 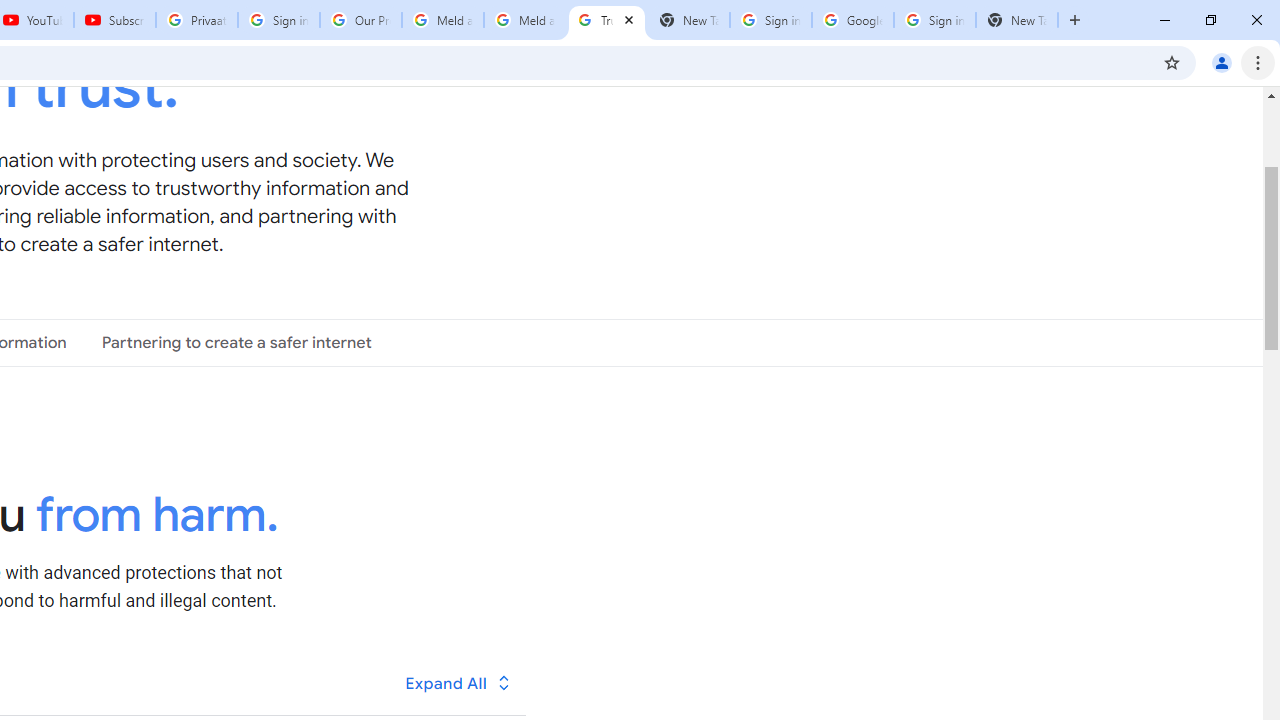 I want to click on Expand All, so click(x=459, y=682).